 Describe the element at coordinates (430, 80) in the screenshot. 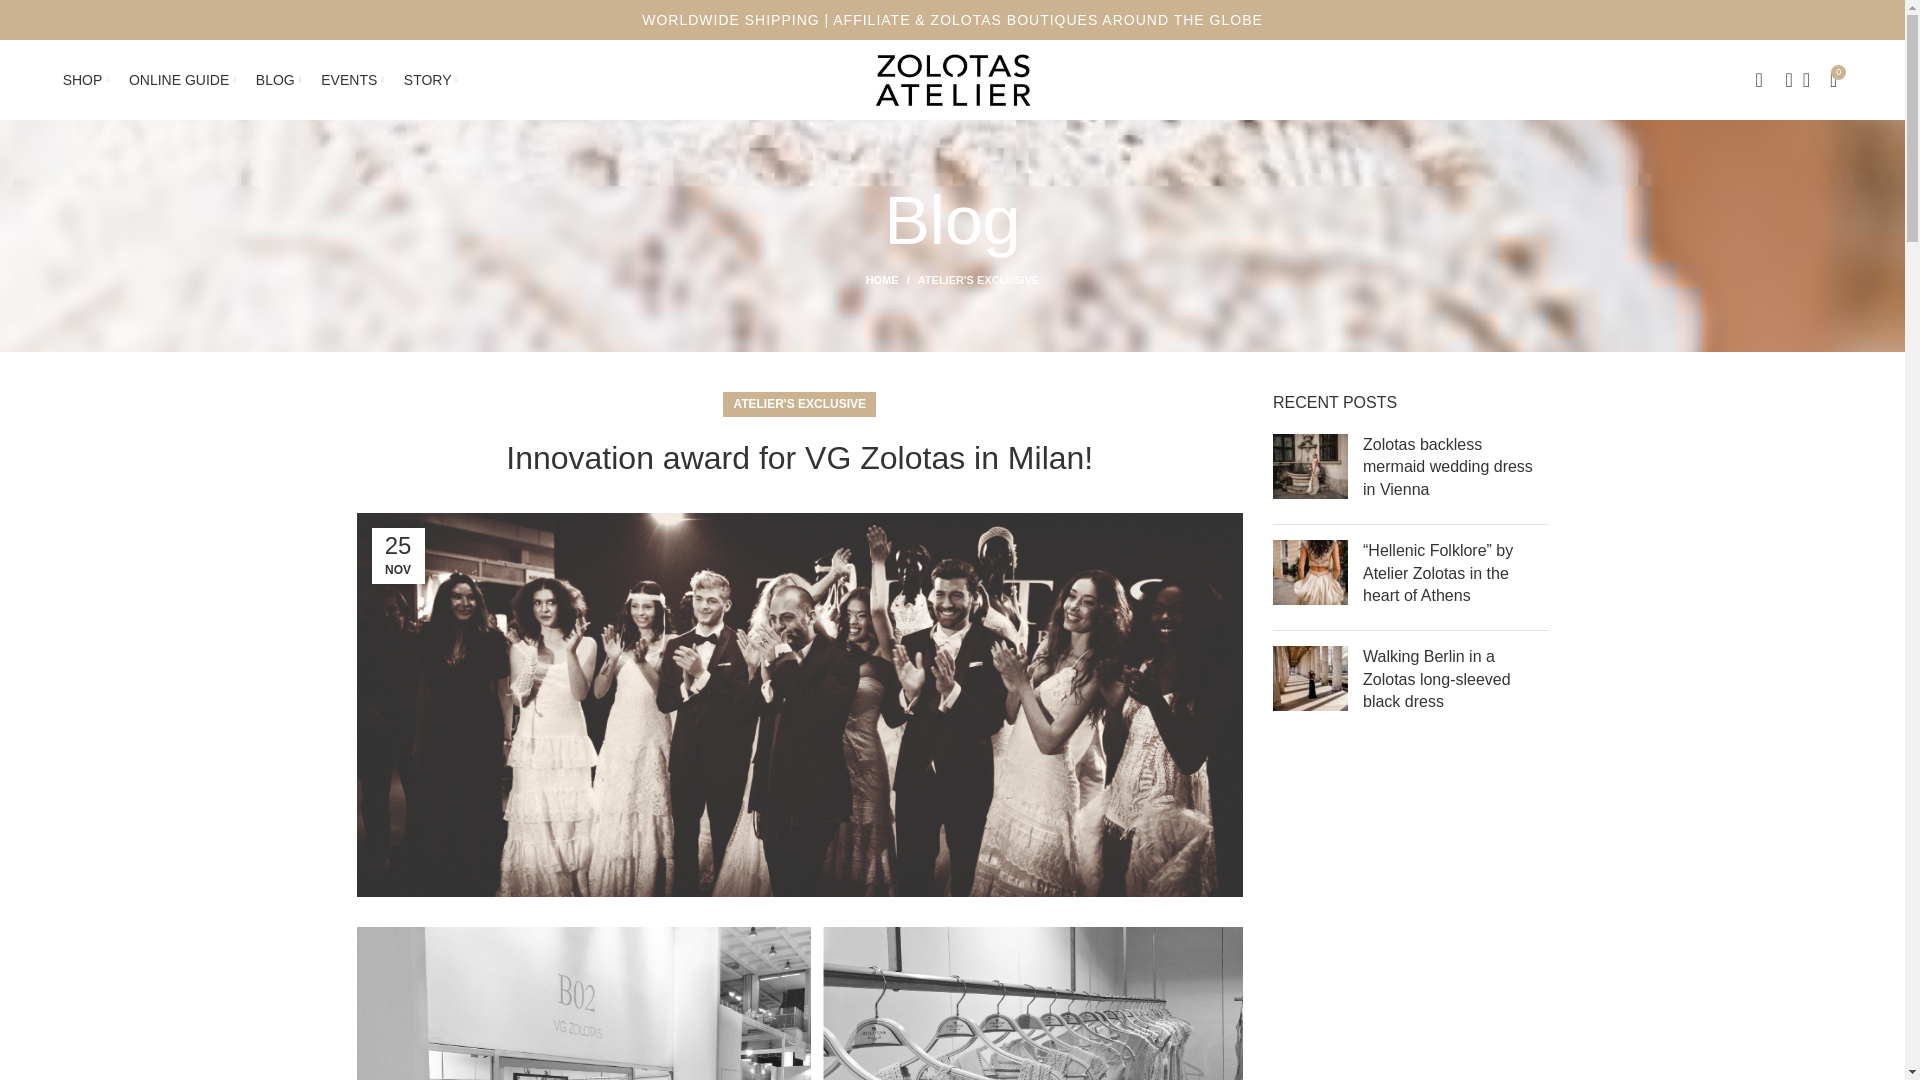

I see `STORY` at that location.